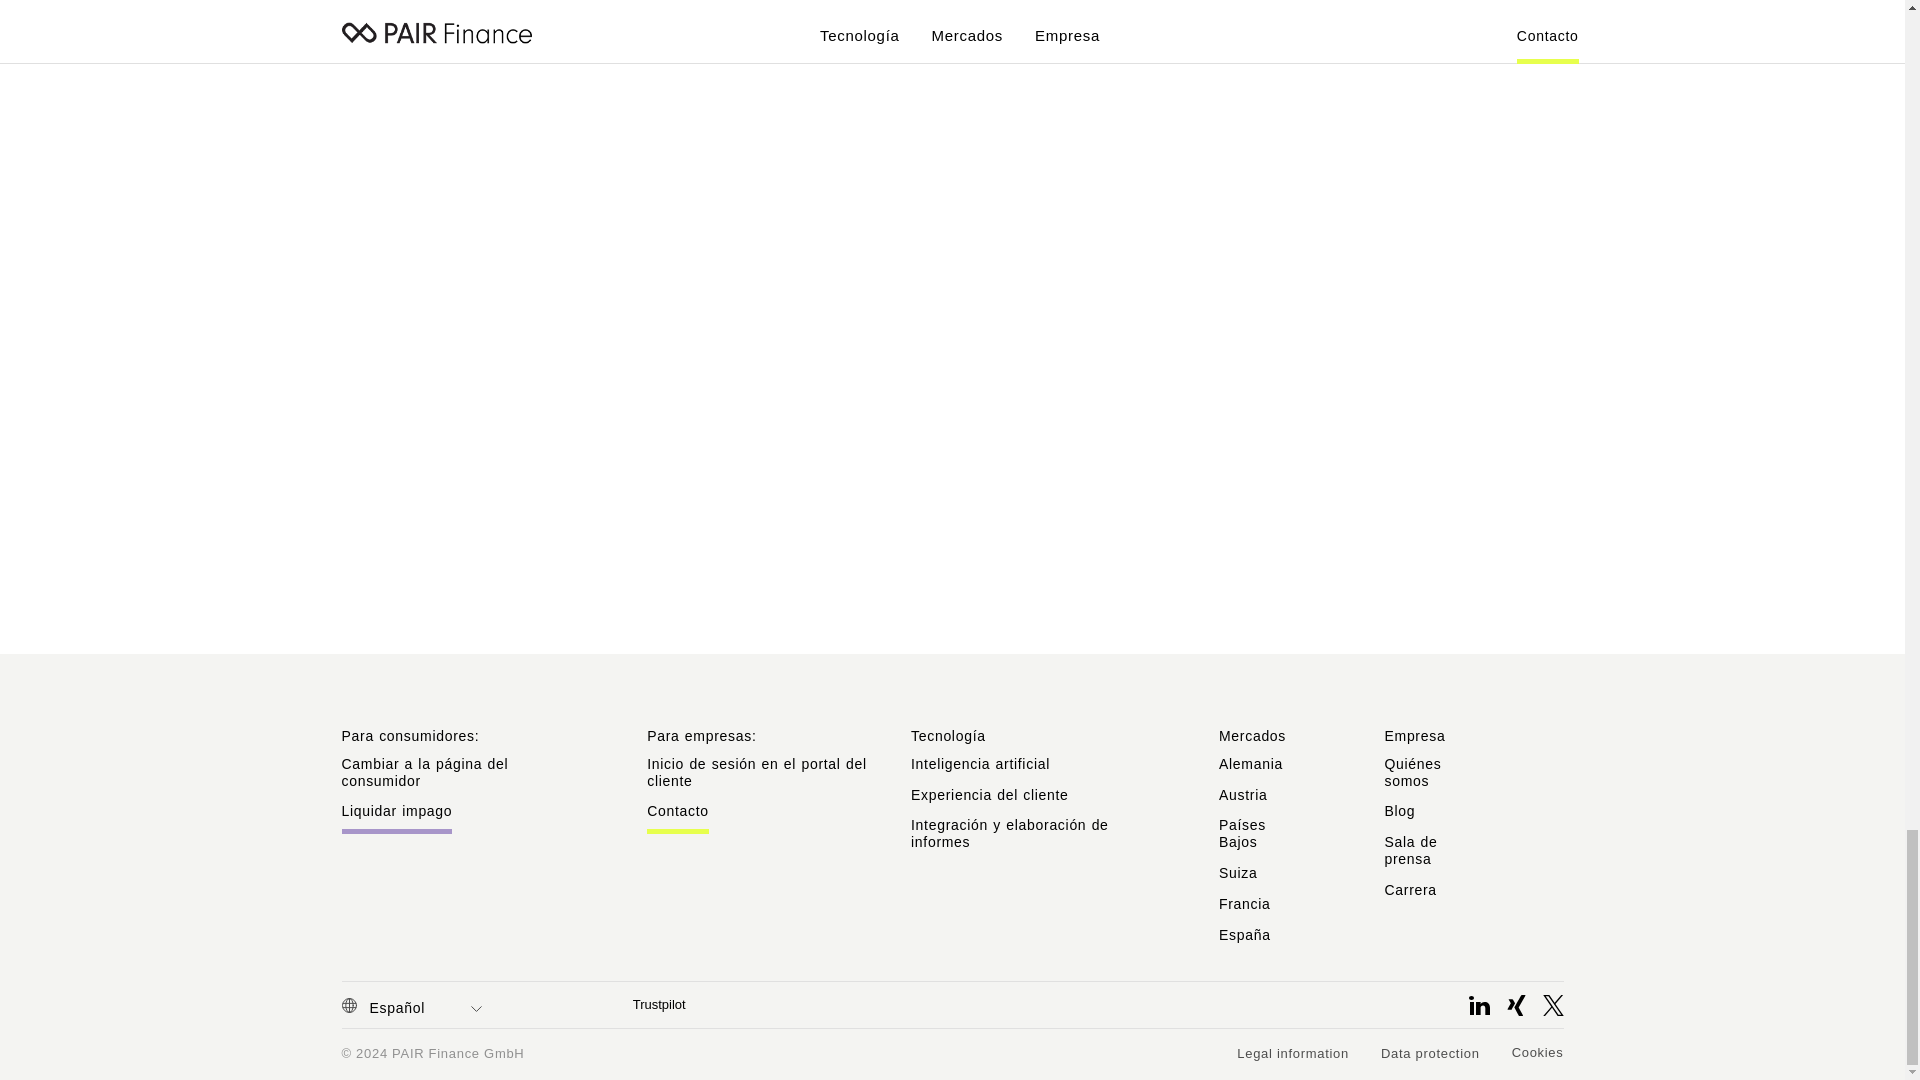 The width and height of the screenshot is (1920, 1080). What do you see at coordinates (1238, 873) in the screenshot?
I see `Suiza` at bounding box center [1238, 873].